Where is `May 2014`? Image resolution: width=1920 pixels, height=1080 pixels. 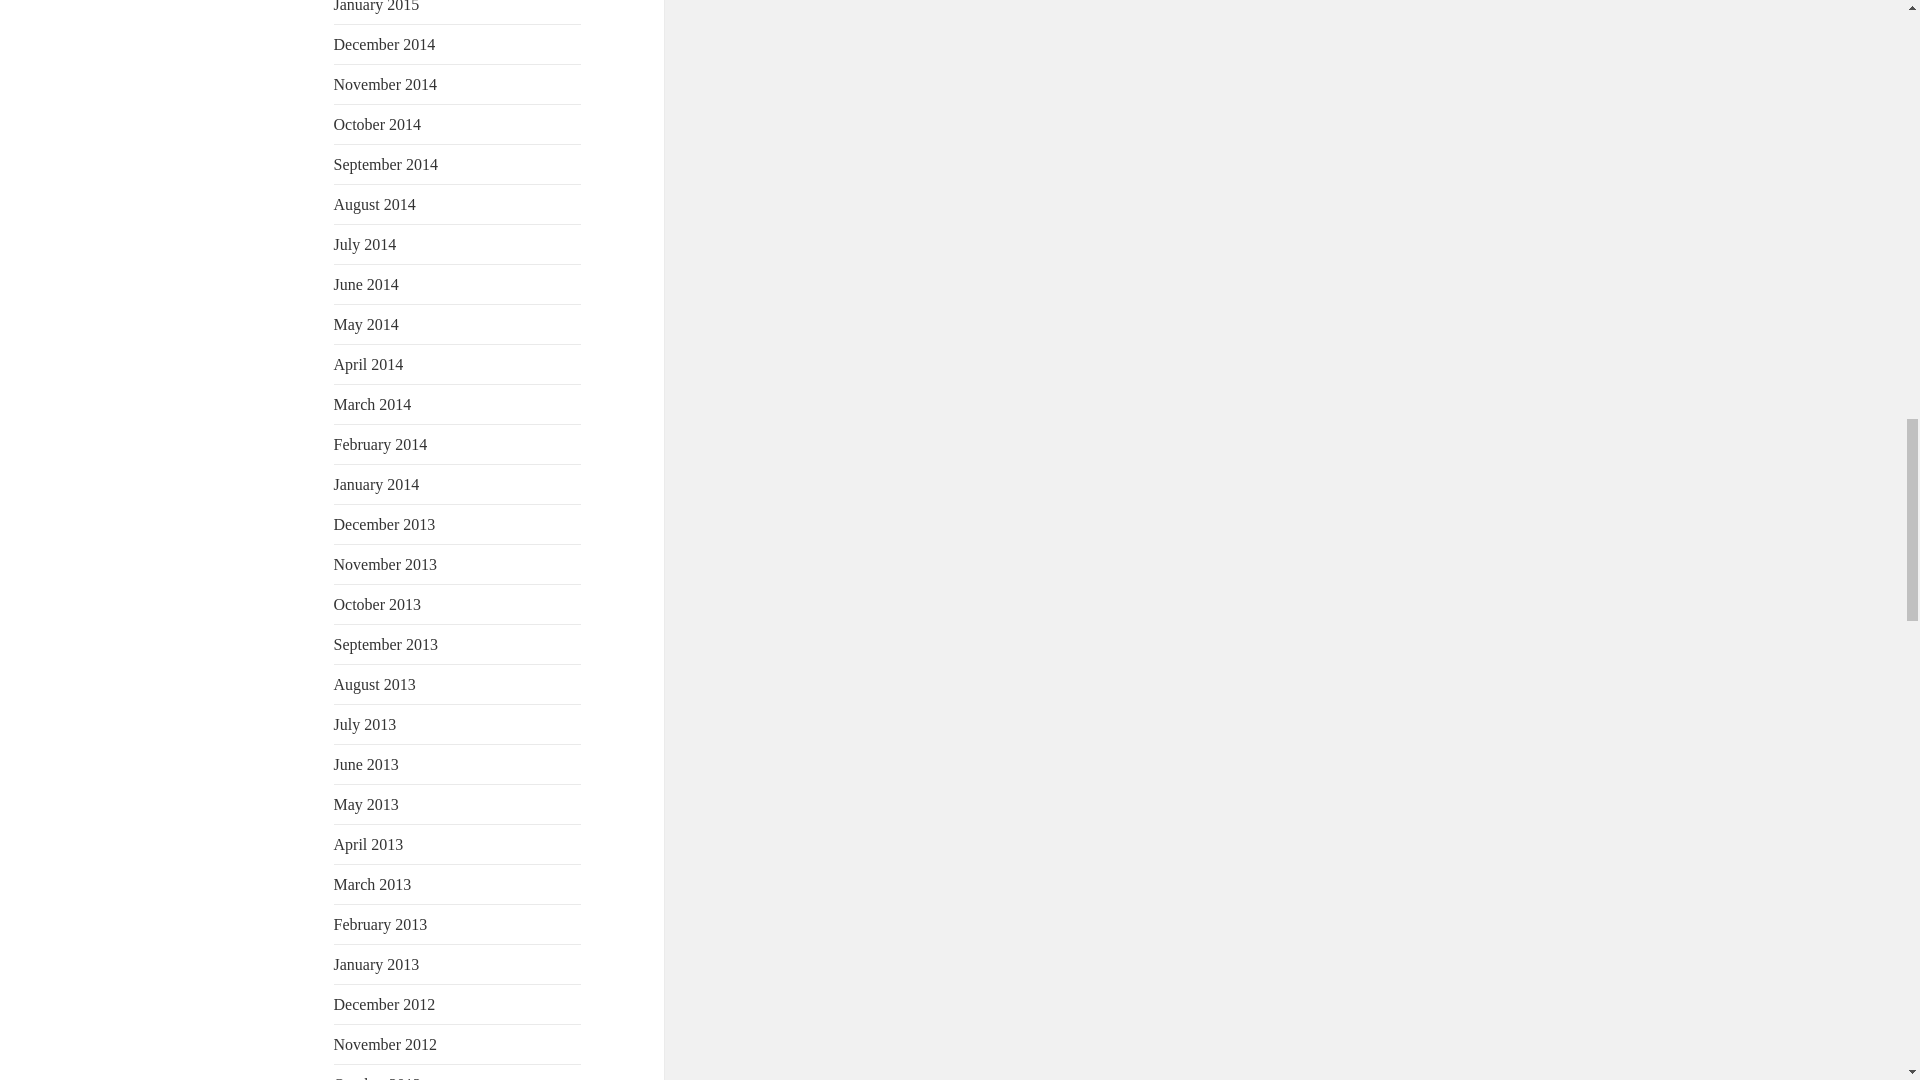
May 2014 is located at coordinates (366, 324).